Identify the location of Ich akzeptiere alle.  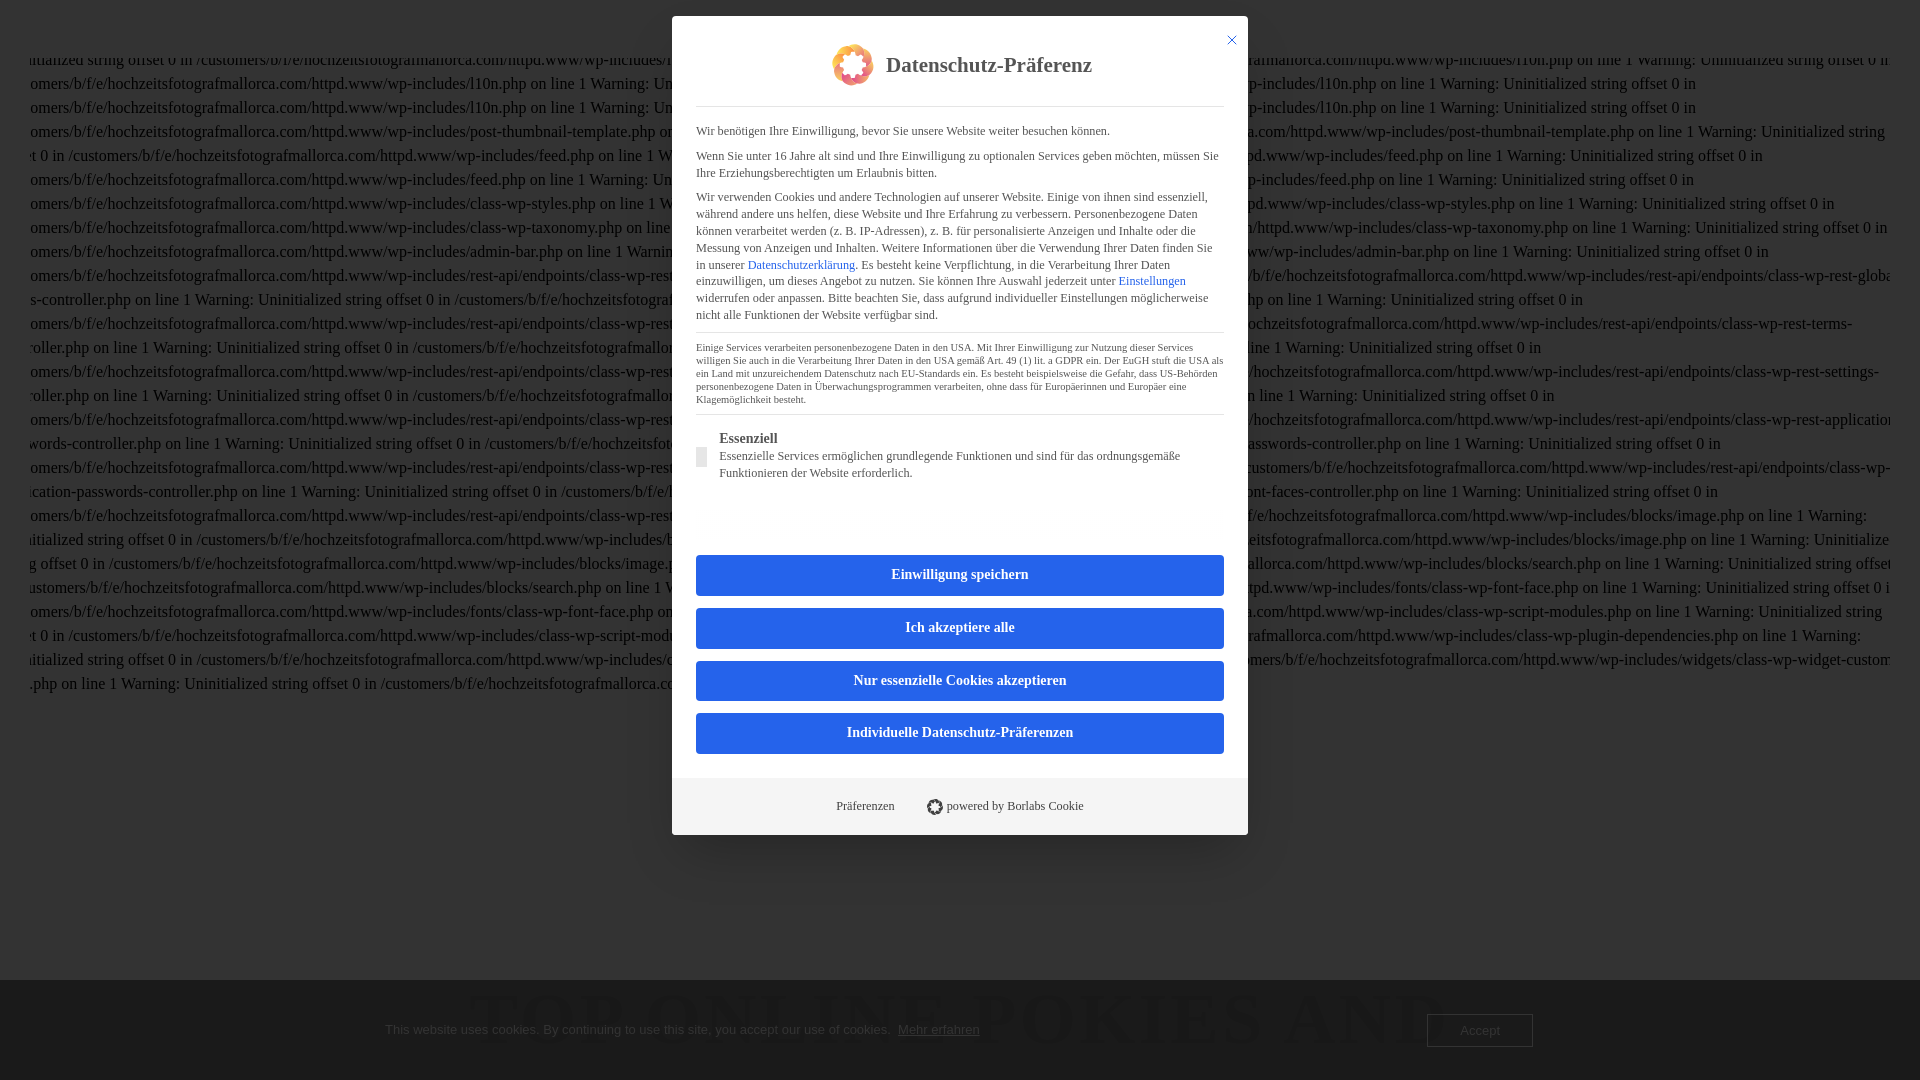
(960, 628).